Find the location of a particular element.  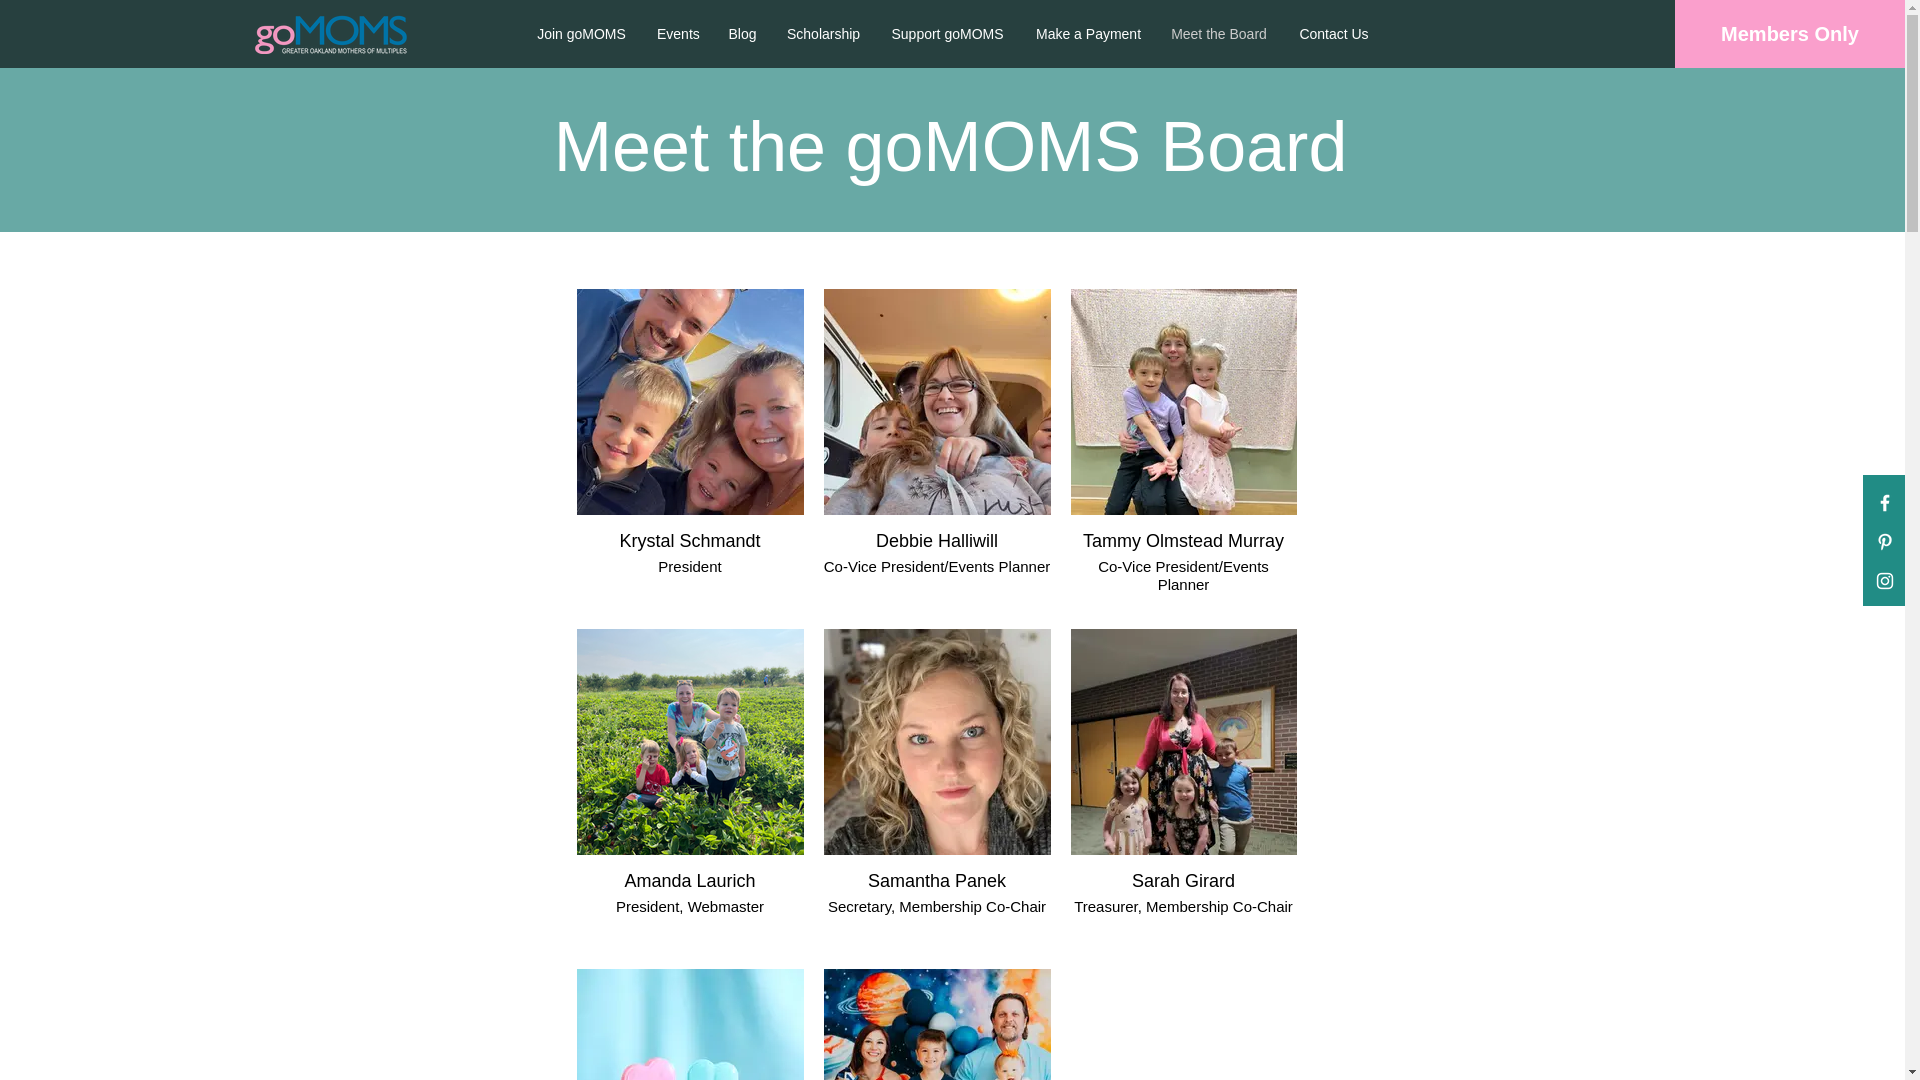

Contact Us is located at coordinates (1334, 34).